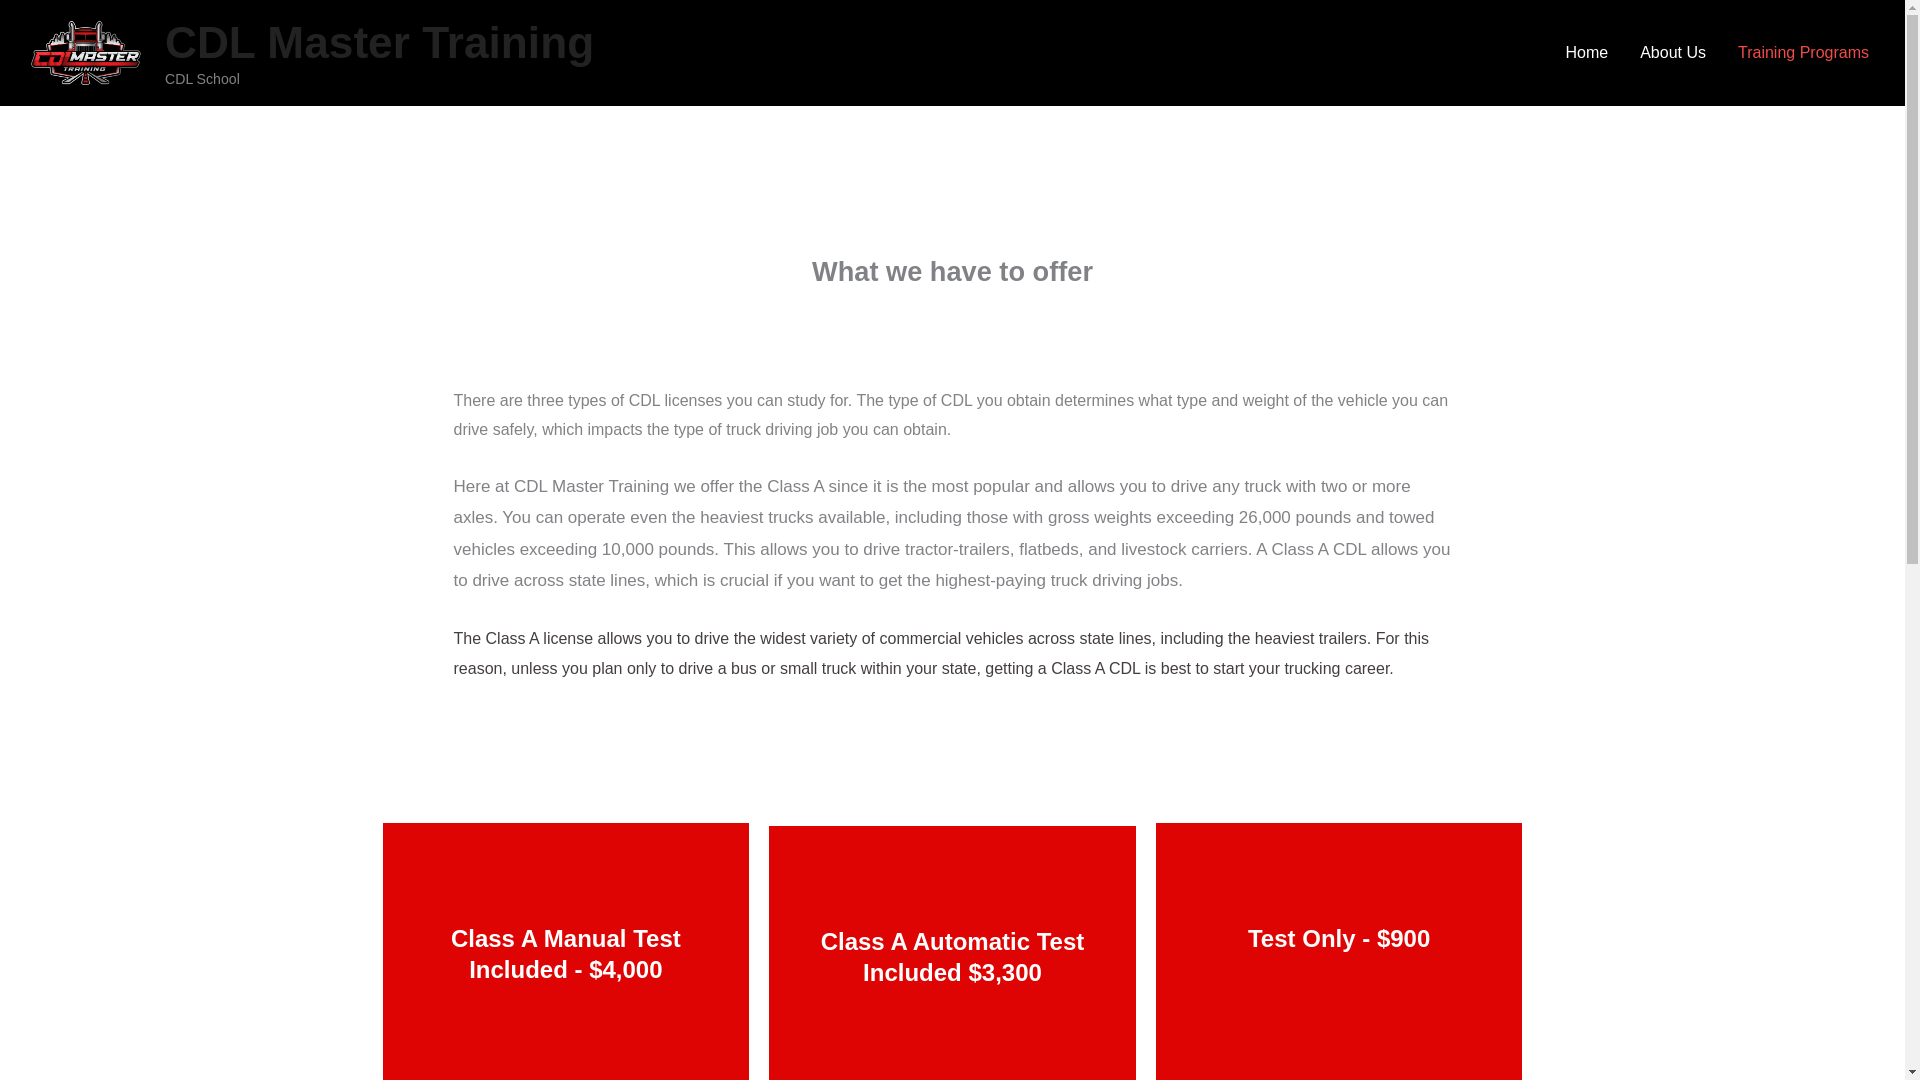  What do you see at coordinates (1804, 52) in the screenshot?
I see `Training Programs` at bounding box center [1804, 52].